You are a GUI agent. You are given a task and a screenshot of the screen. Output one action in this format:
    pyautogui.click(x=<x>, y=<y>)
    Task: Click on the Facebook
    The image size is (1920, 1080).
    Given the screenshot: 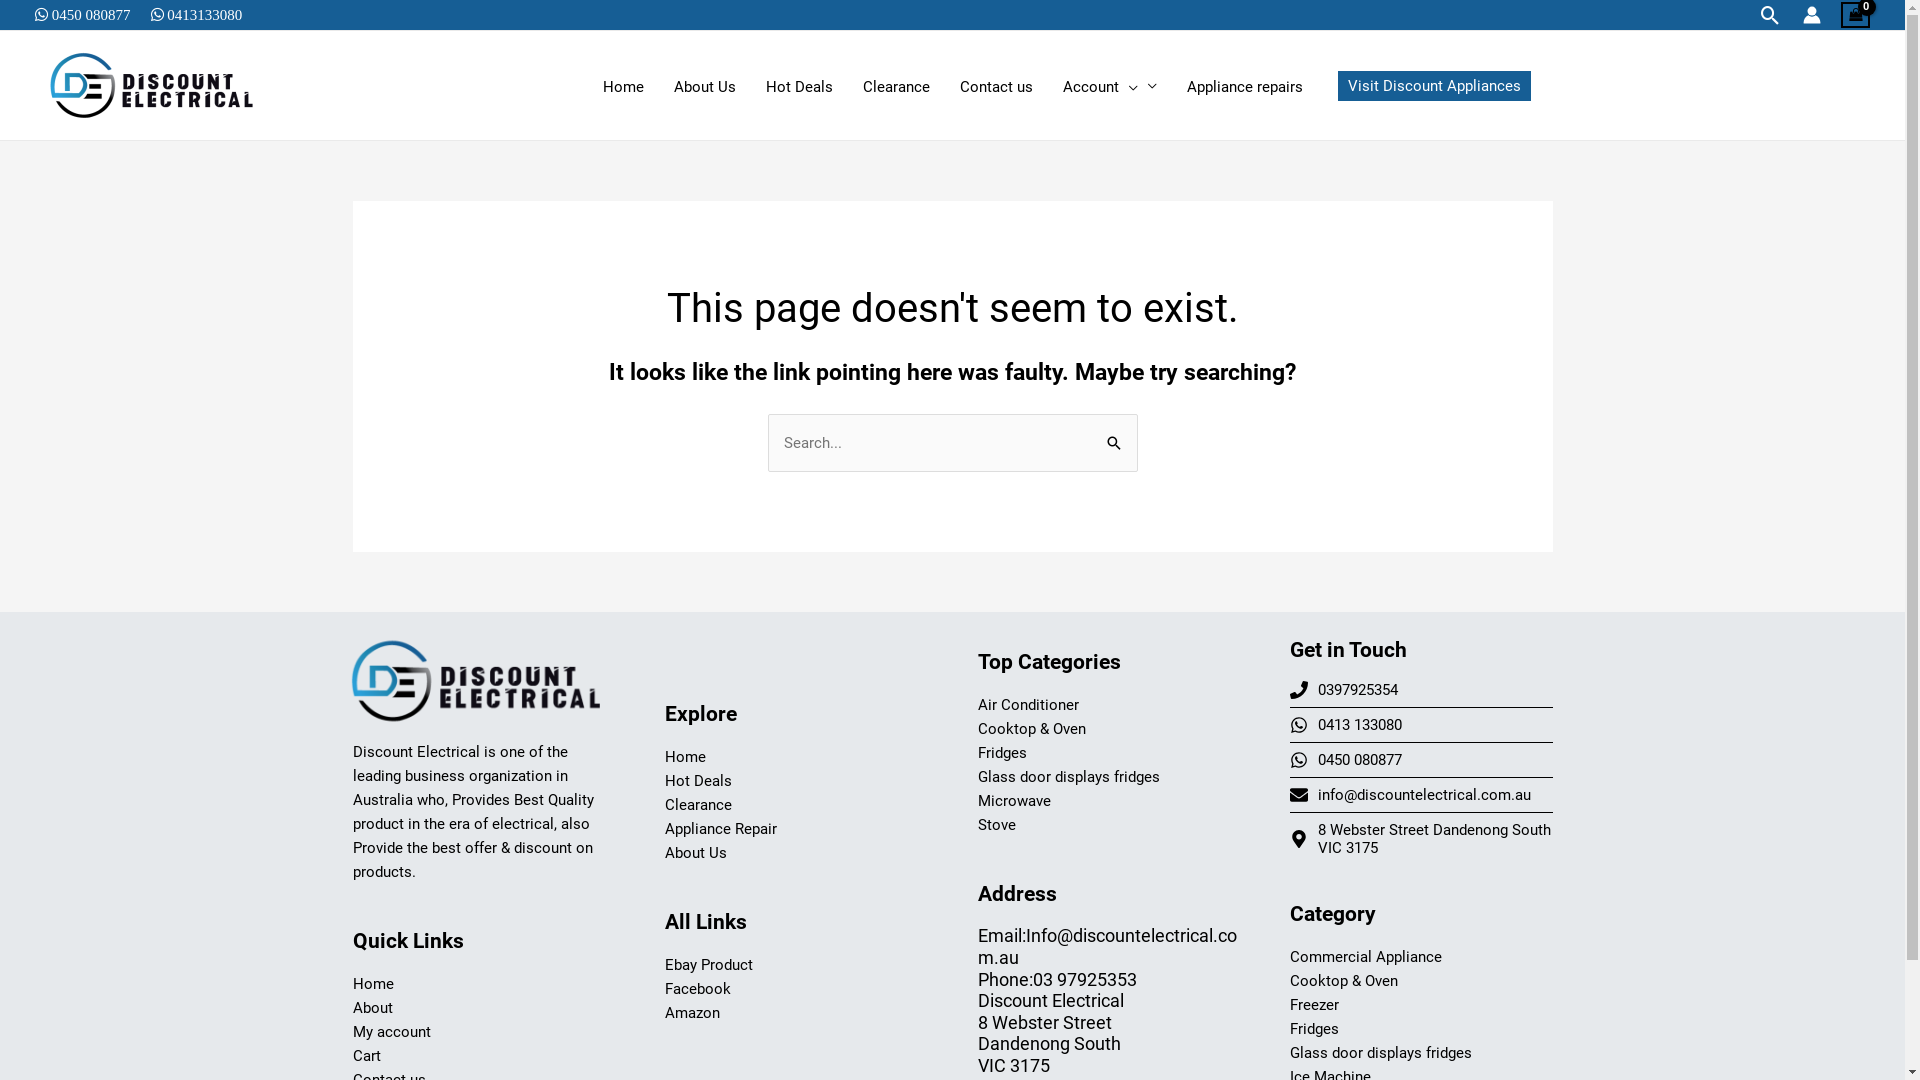 What is the action you would take?
    pyautogui.click(x=698, y=989)
    